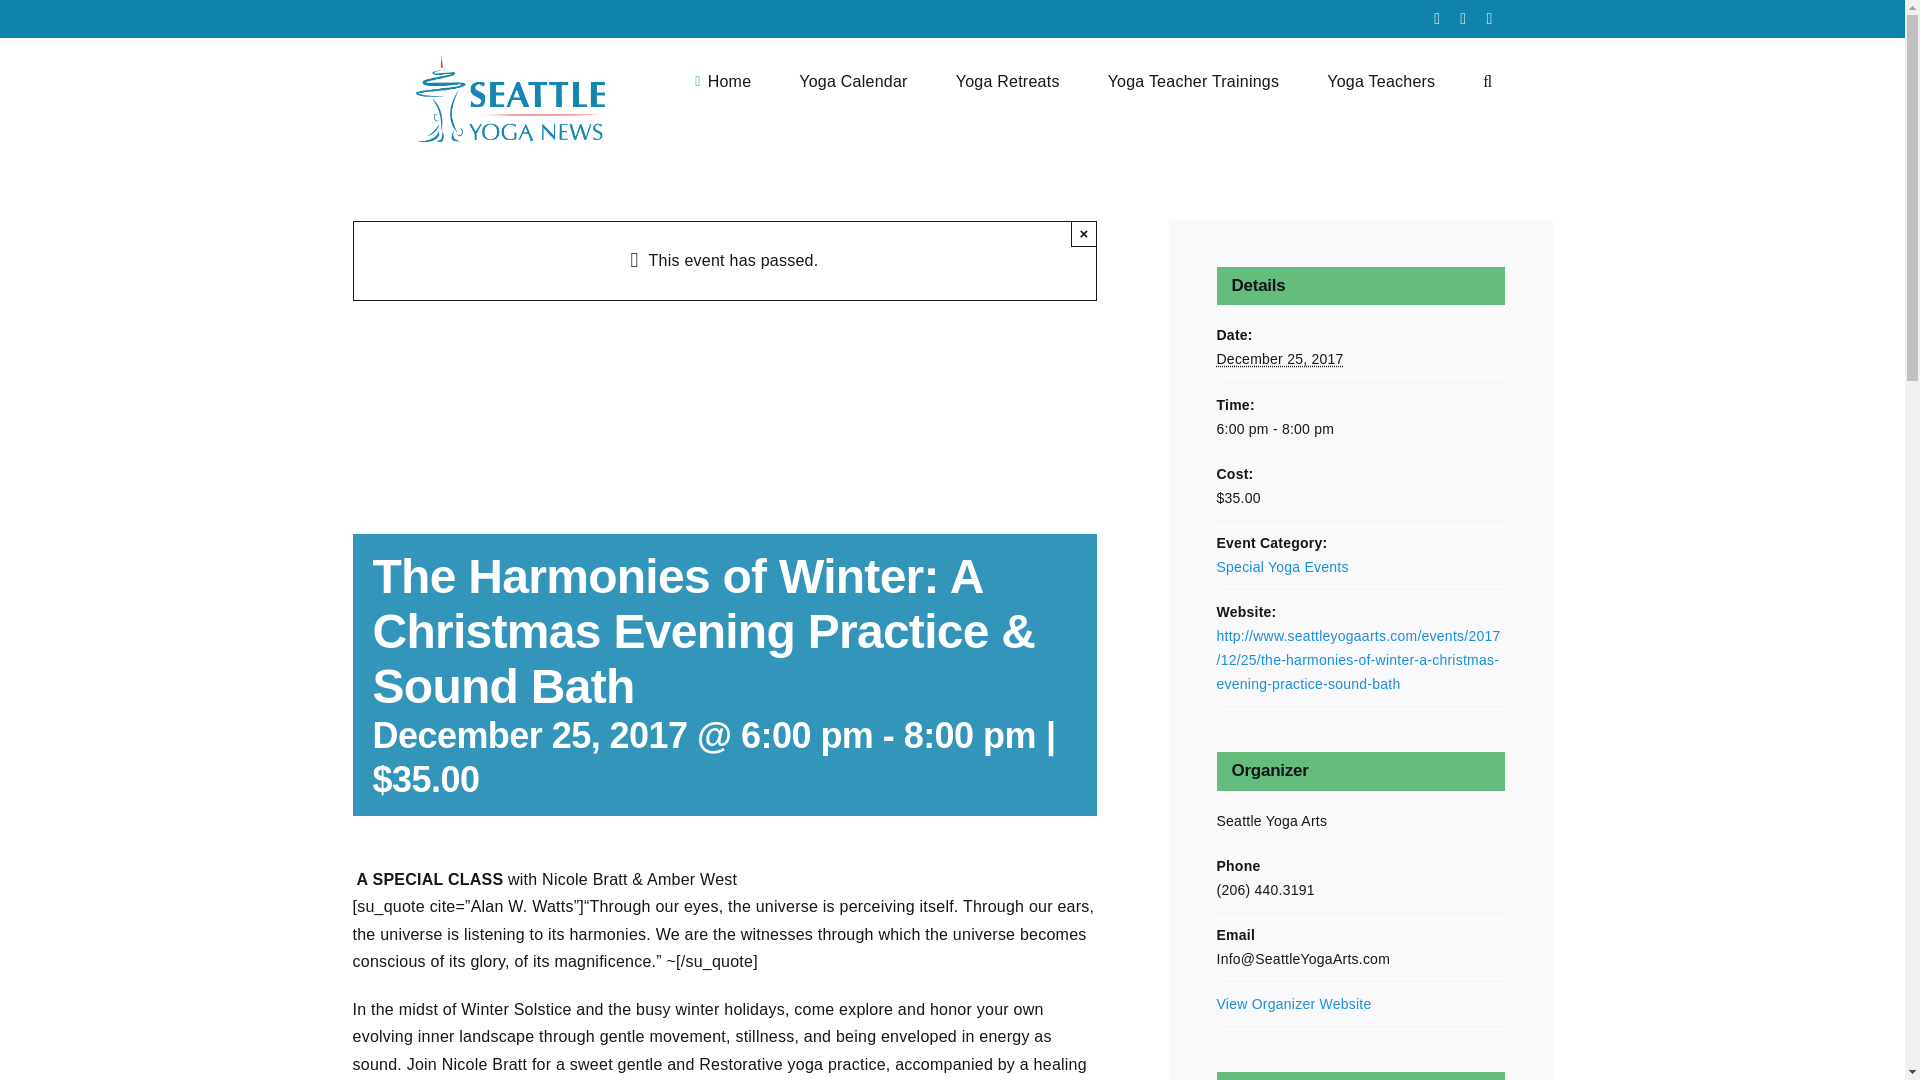 This screenshot has height=1080, width=1920. I want to click on 2017-12-25, so click(1359, 428).